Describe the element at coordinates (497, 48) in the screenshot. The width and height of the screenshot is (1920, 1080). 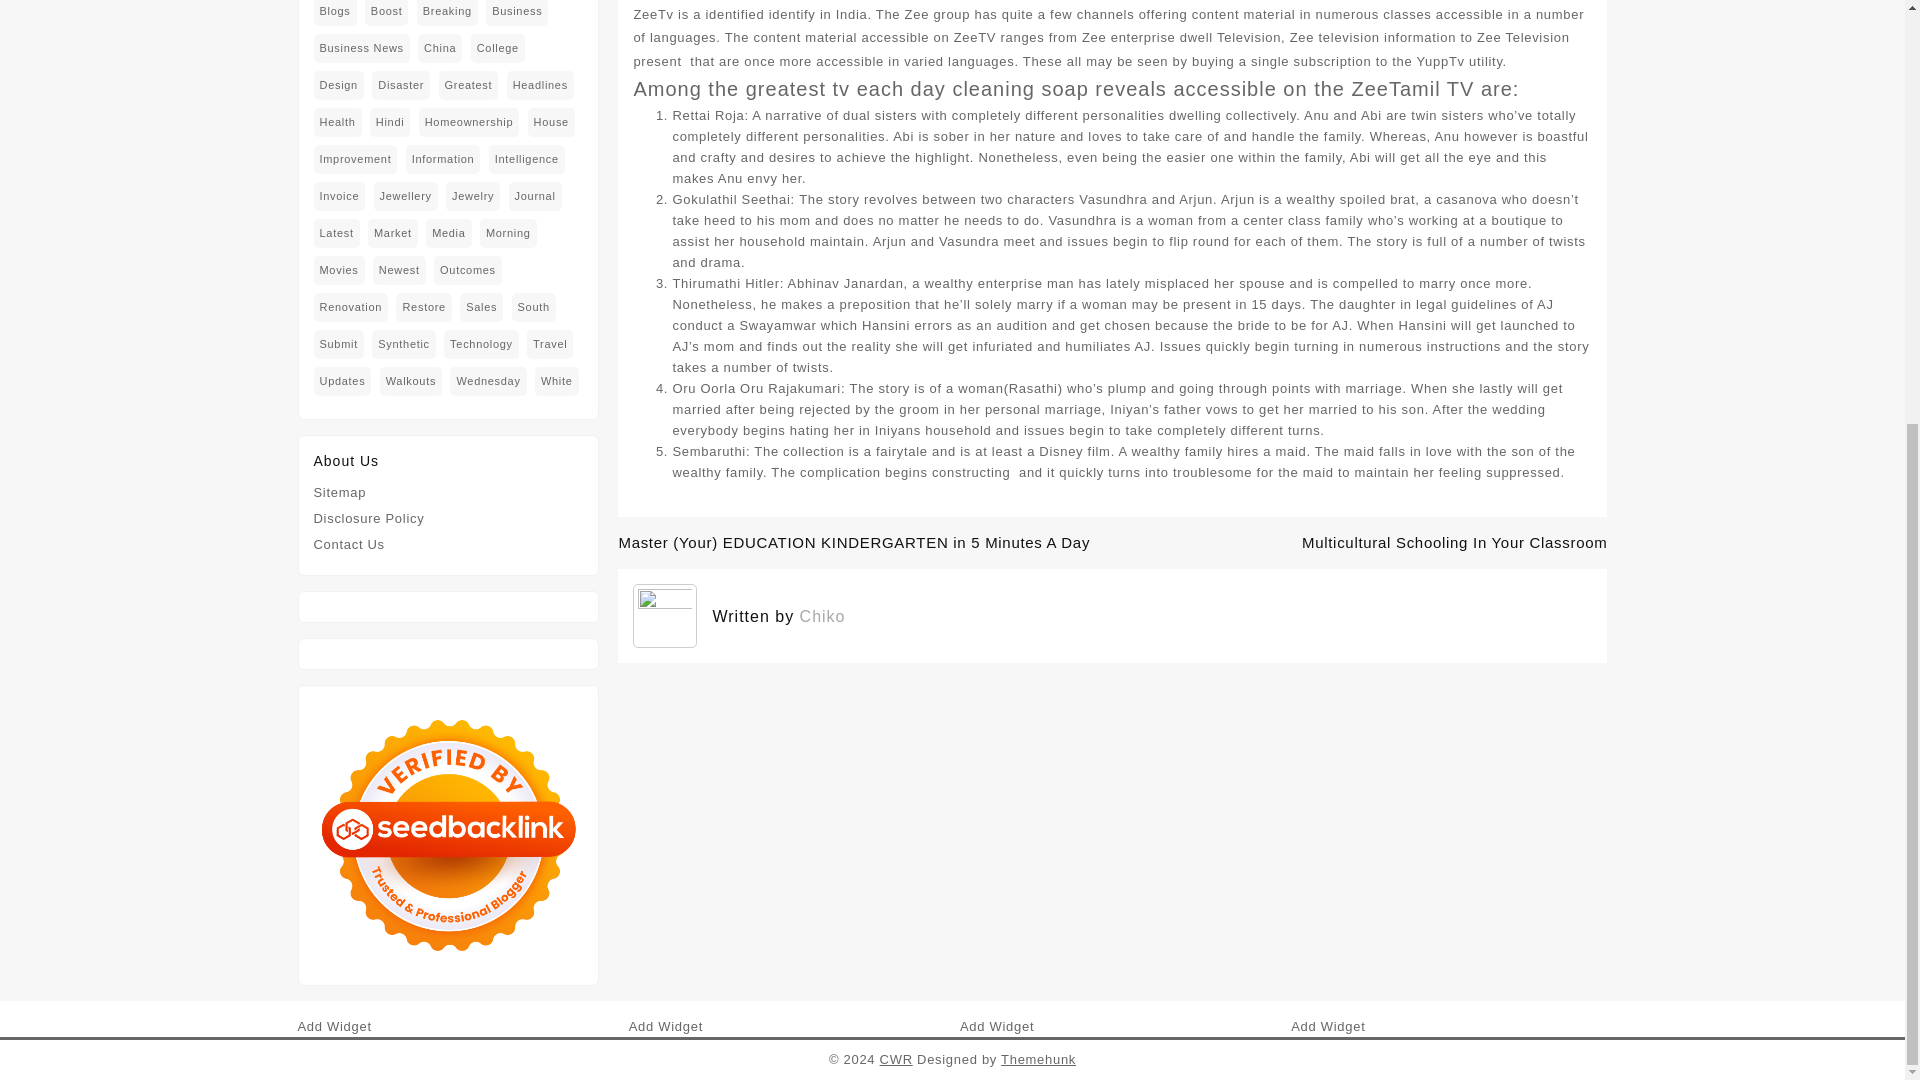
I see `College` at that location.